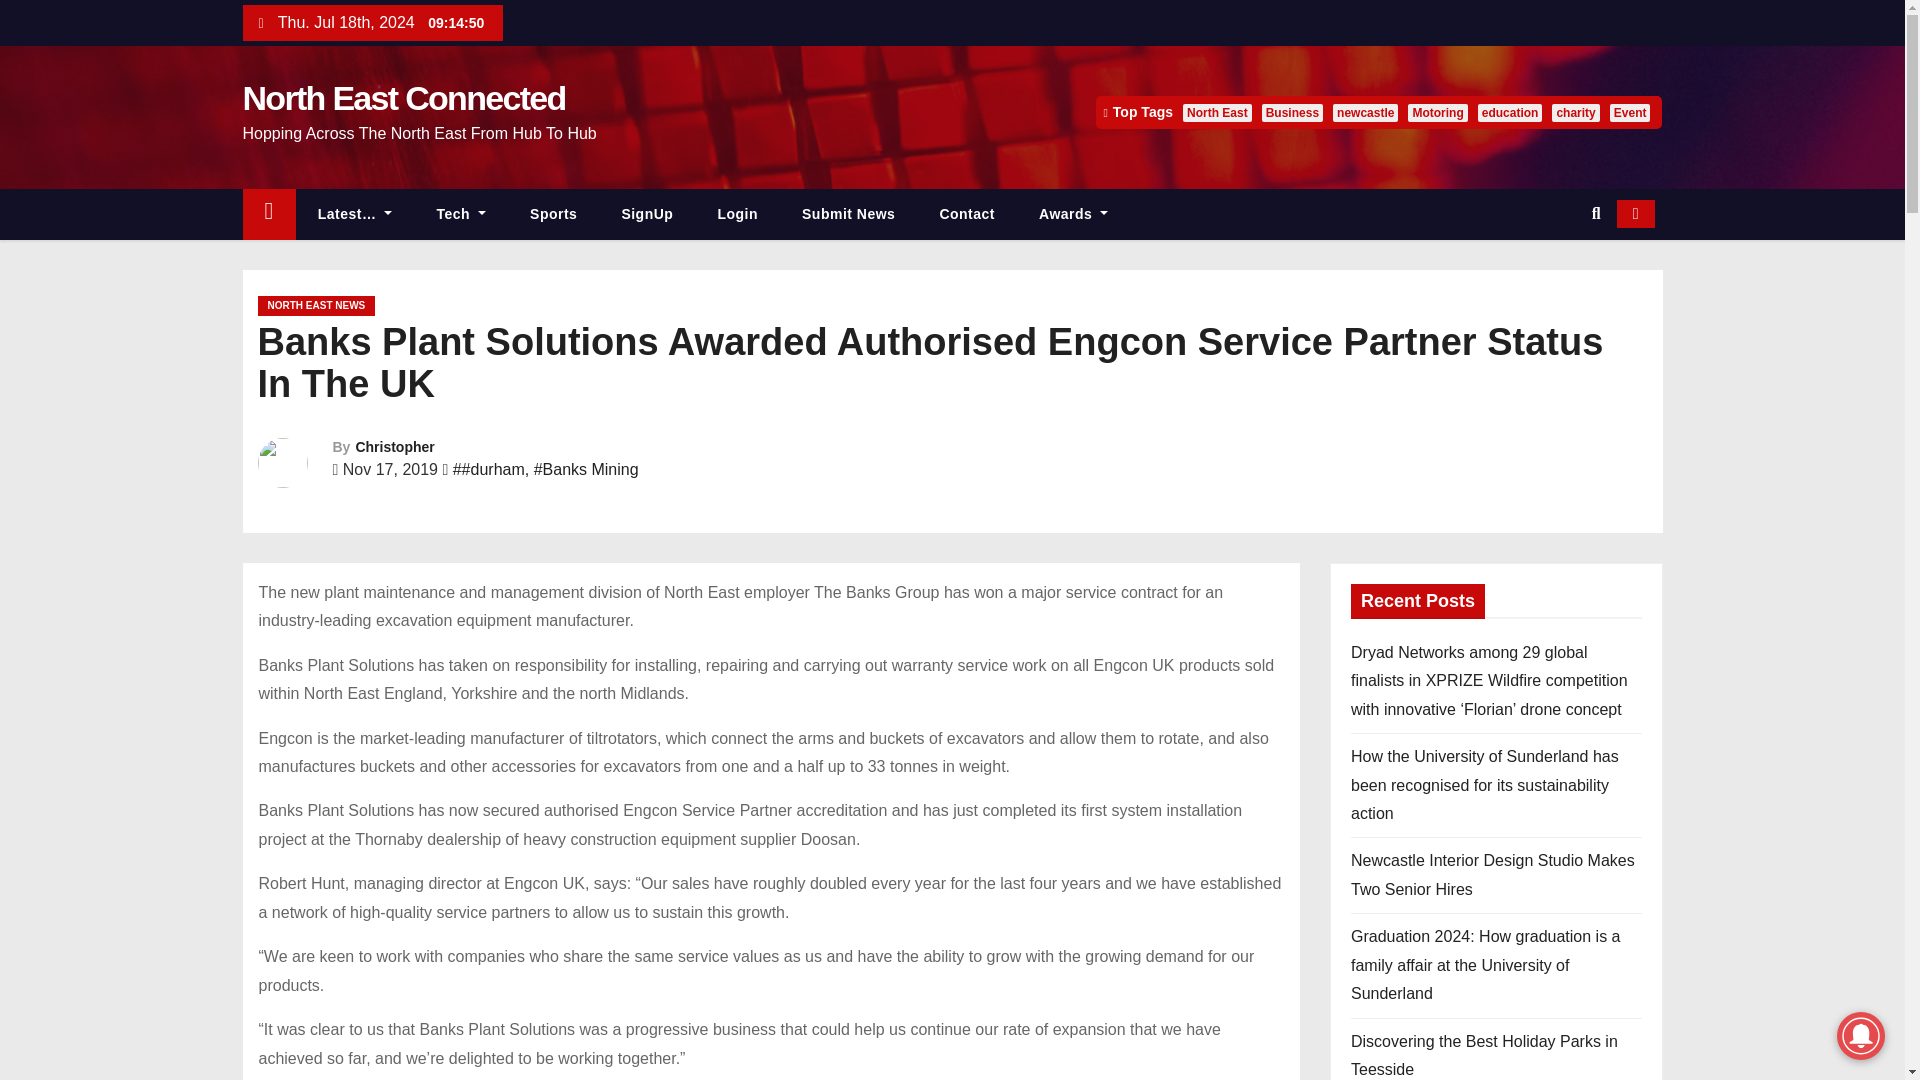  I want to click on NORTH EAST NEWS, so click(316, 306).